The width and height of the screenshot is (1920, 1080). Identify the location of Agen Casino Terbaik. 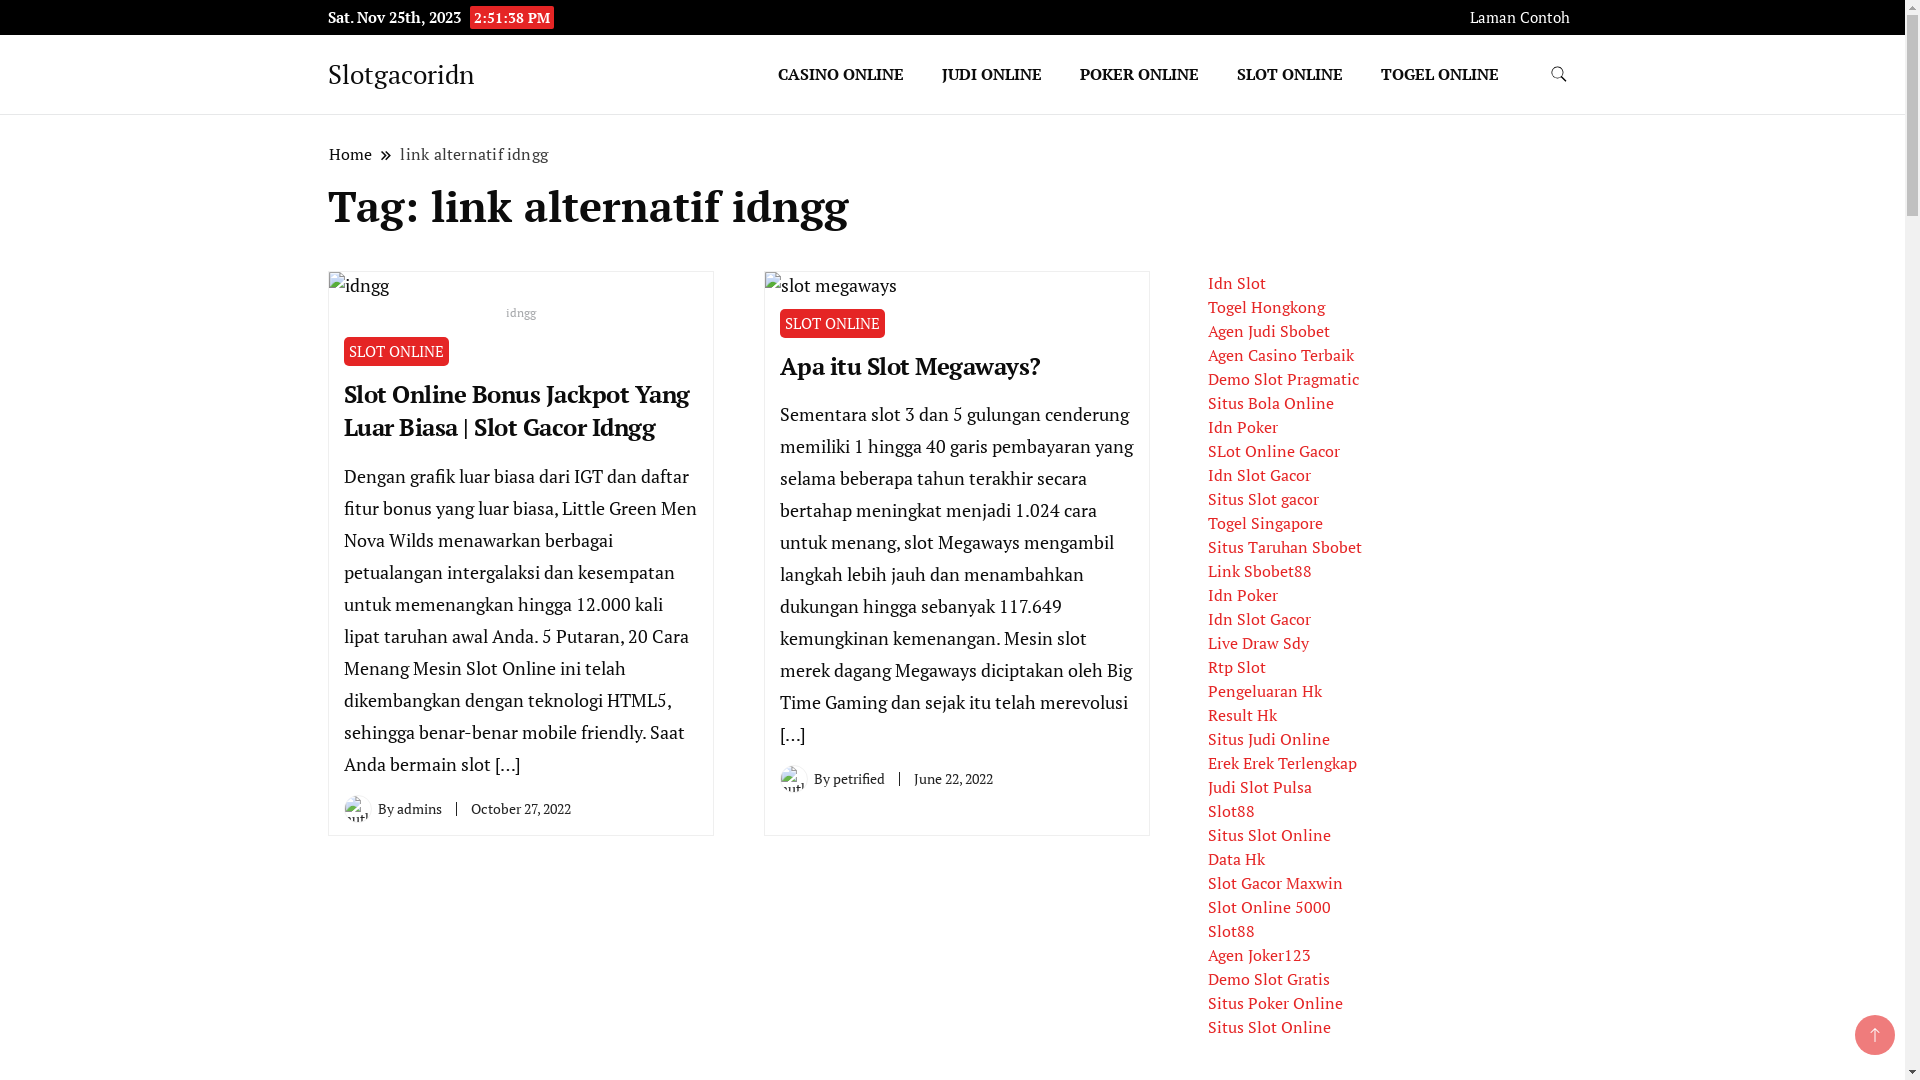
(1281, 355).